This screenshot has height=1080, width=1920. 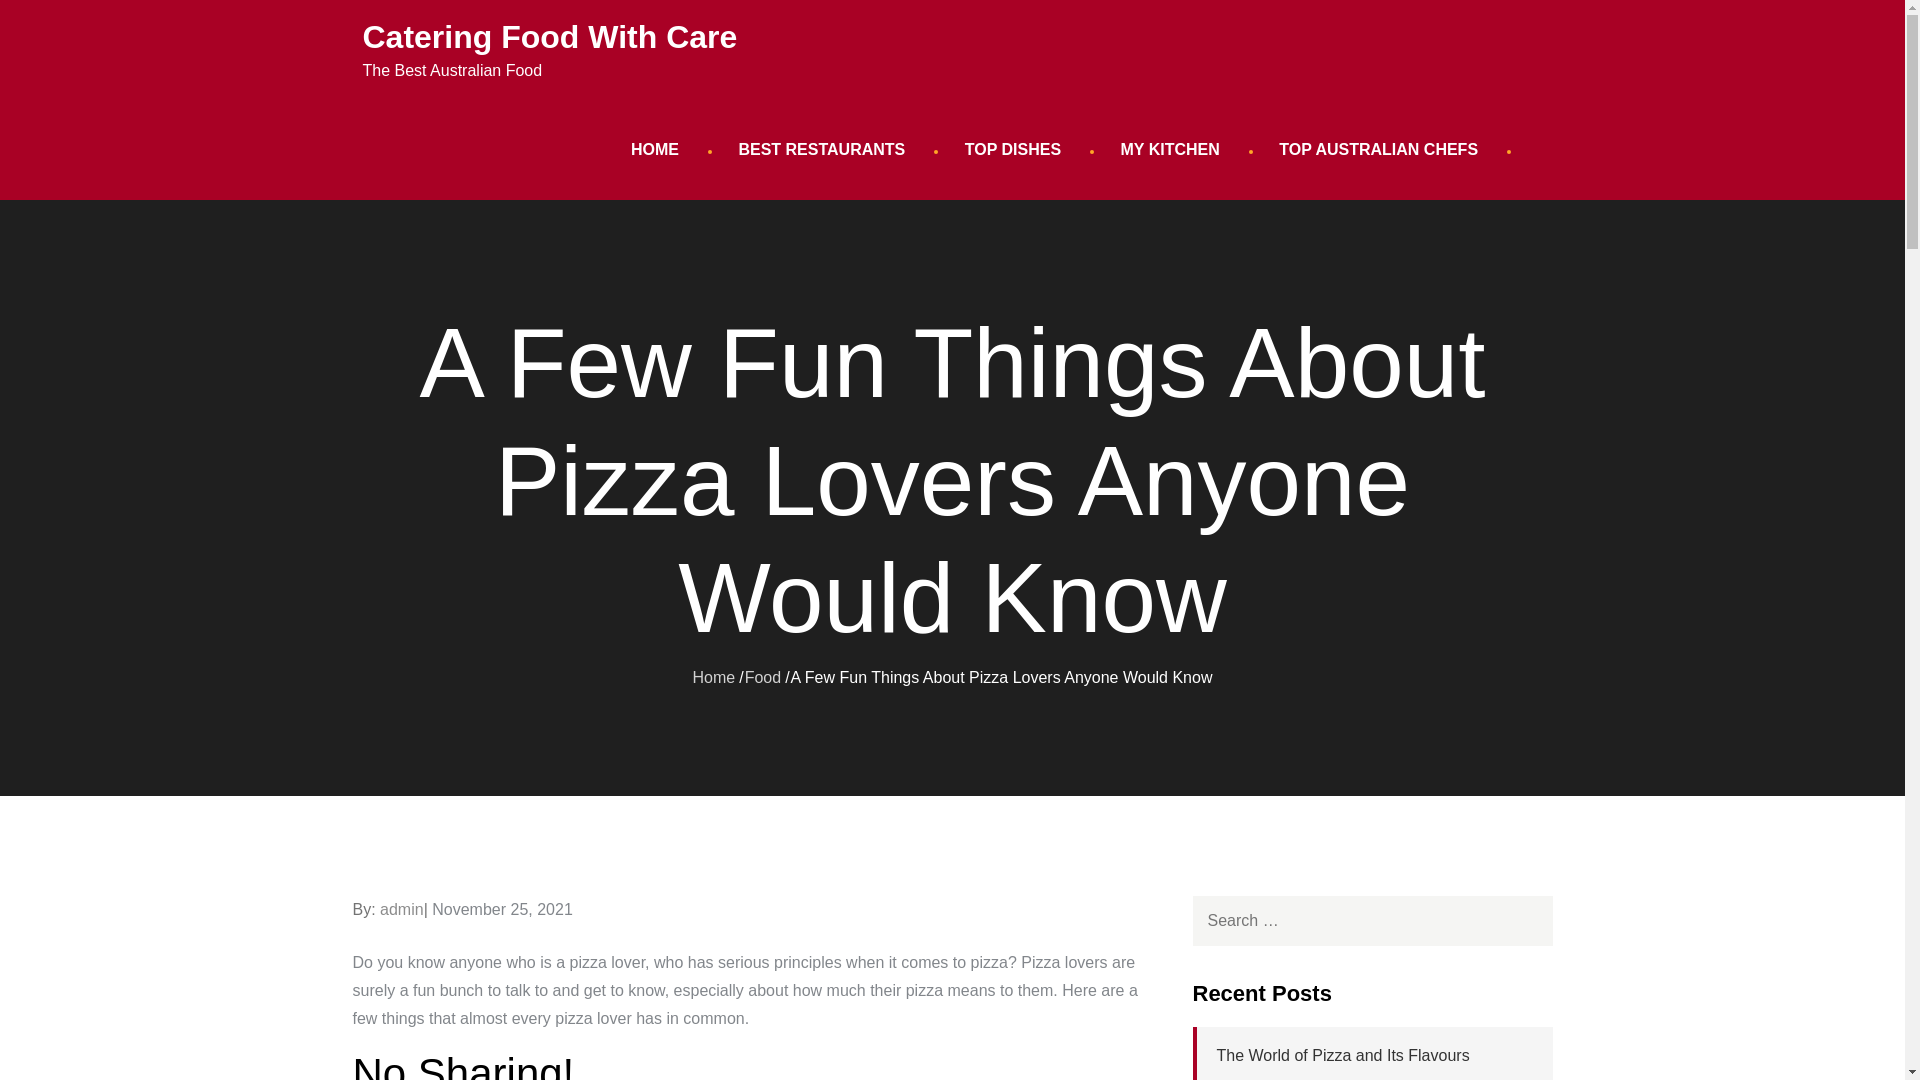 I want to click on admin, so click(x=402, y=909).